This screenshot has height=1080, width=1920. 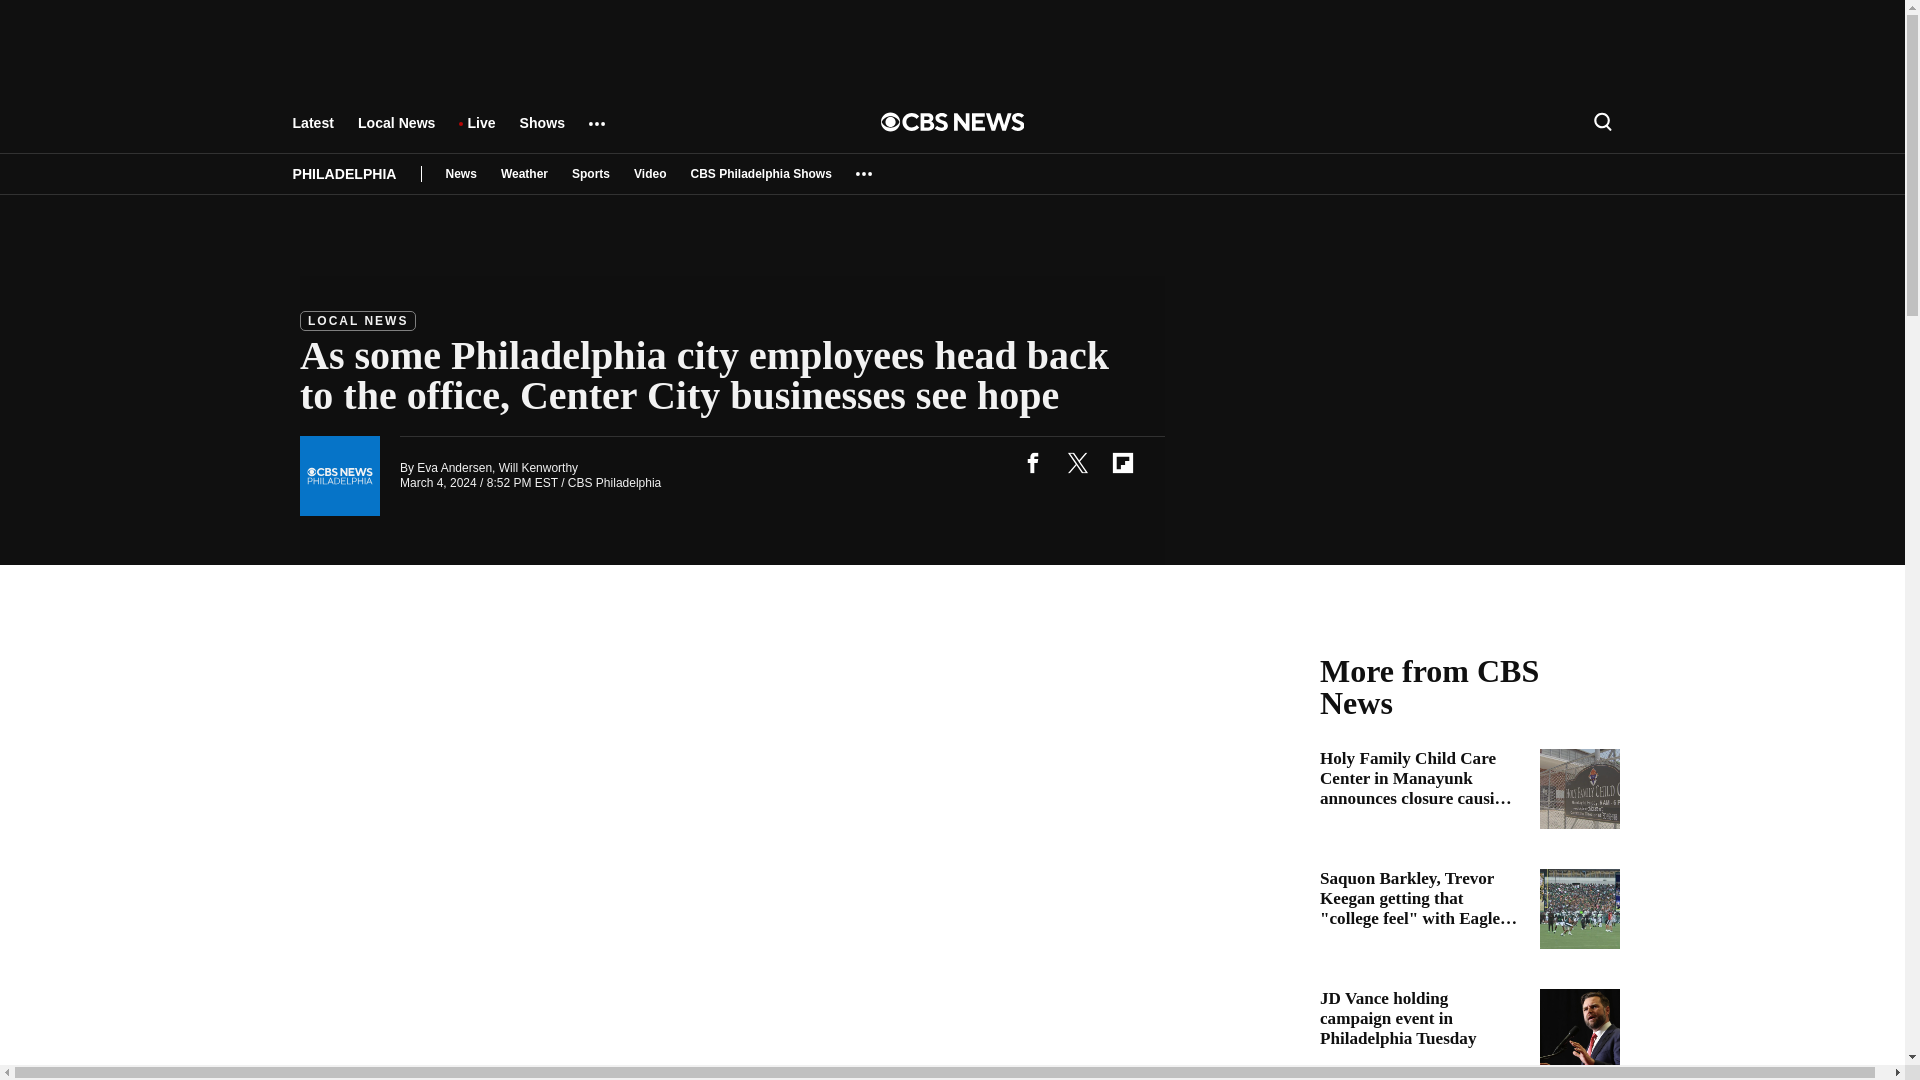 What do you see at coordinates (1032, 462) in the screenshot?
I see `facebook` at bounding box center [1032, 462].